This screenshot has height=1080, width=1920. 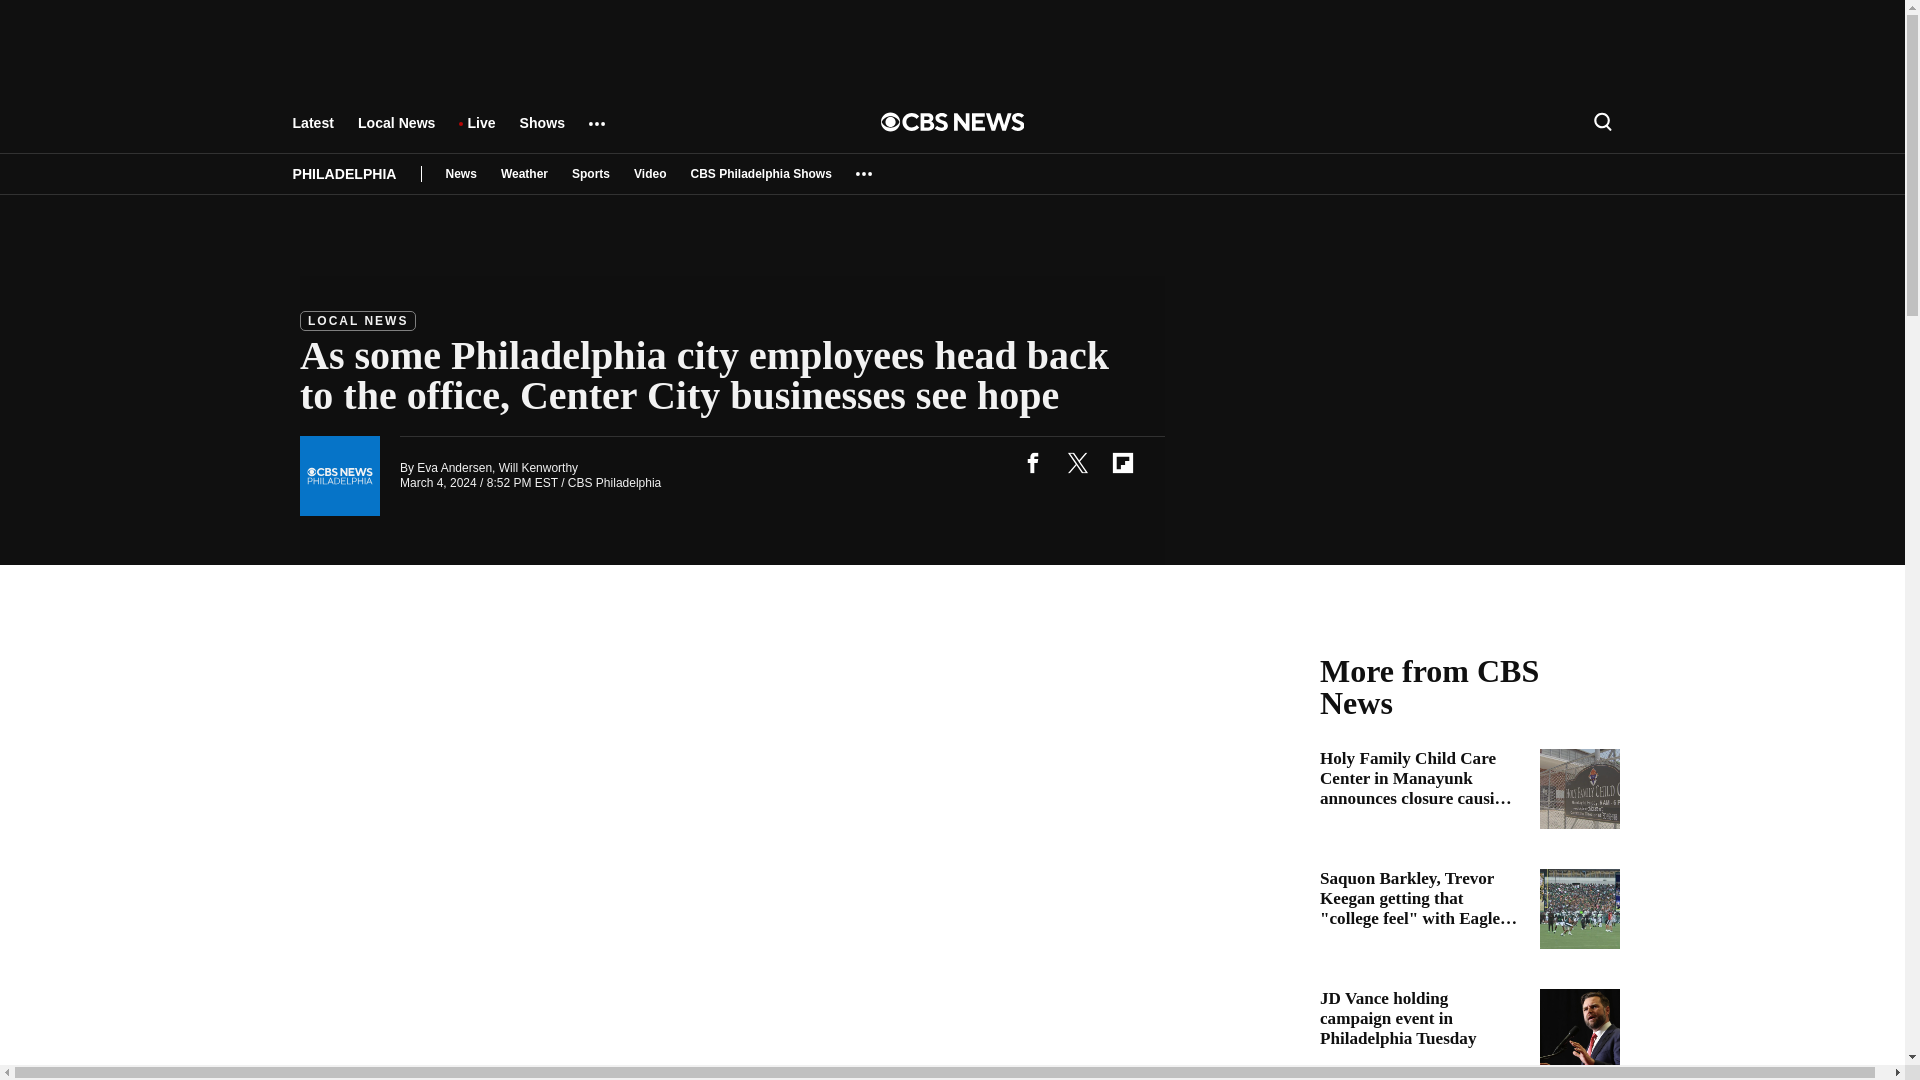 What do you see at coordinates (1032, 462) in the screenshot?
I see `facebook` at bounding box center [1032, 462].